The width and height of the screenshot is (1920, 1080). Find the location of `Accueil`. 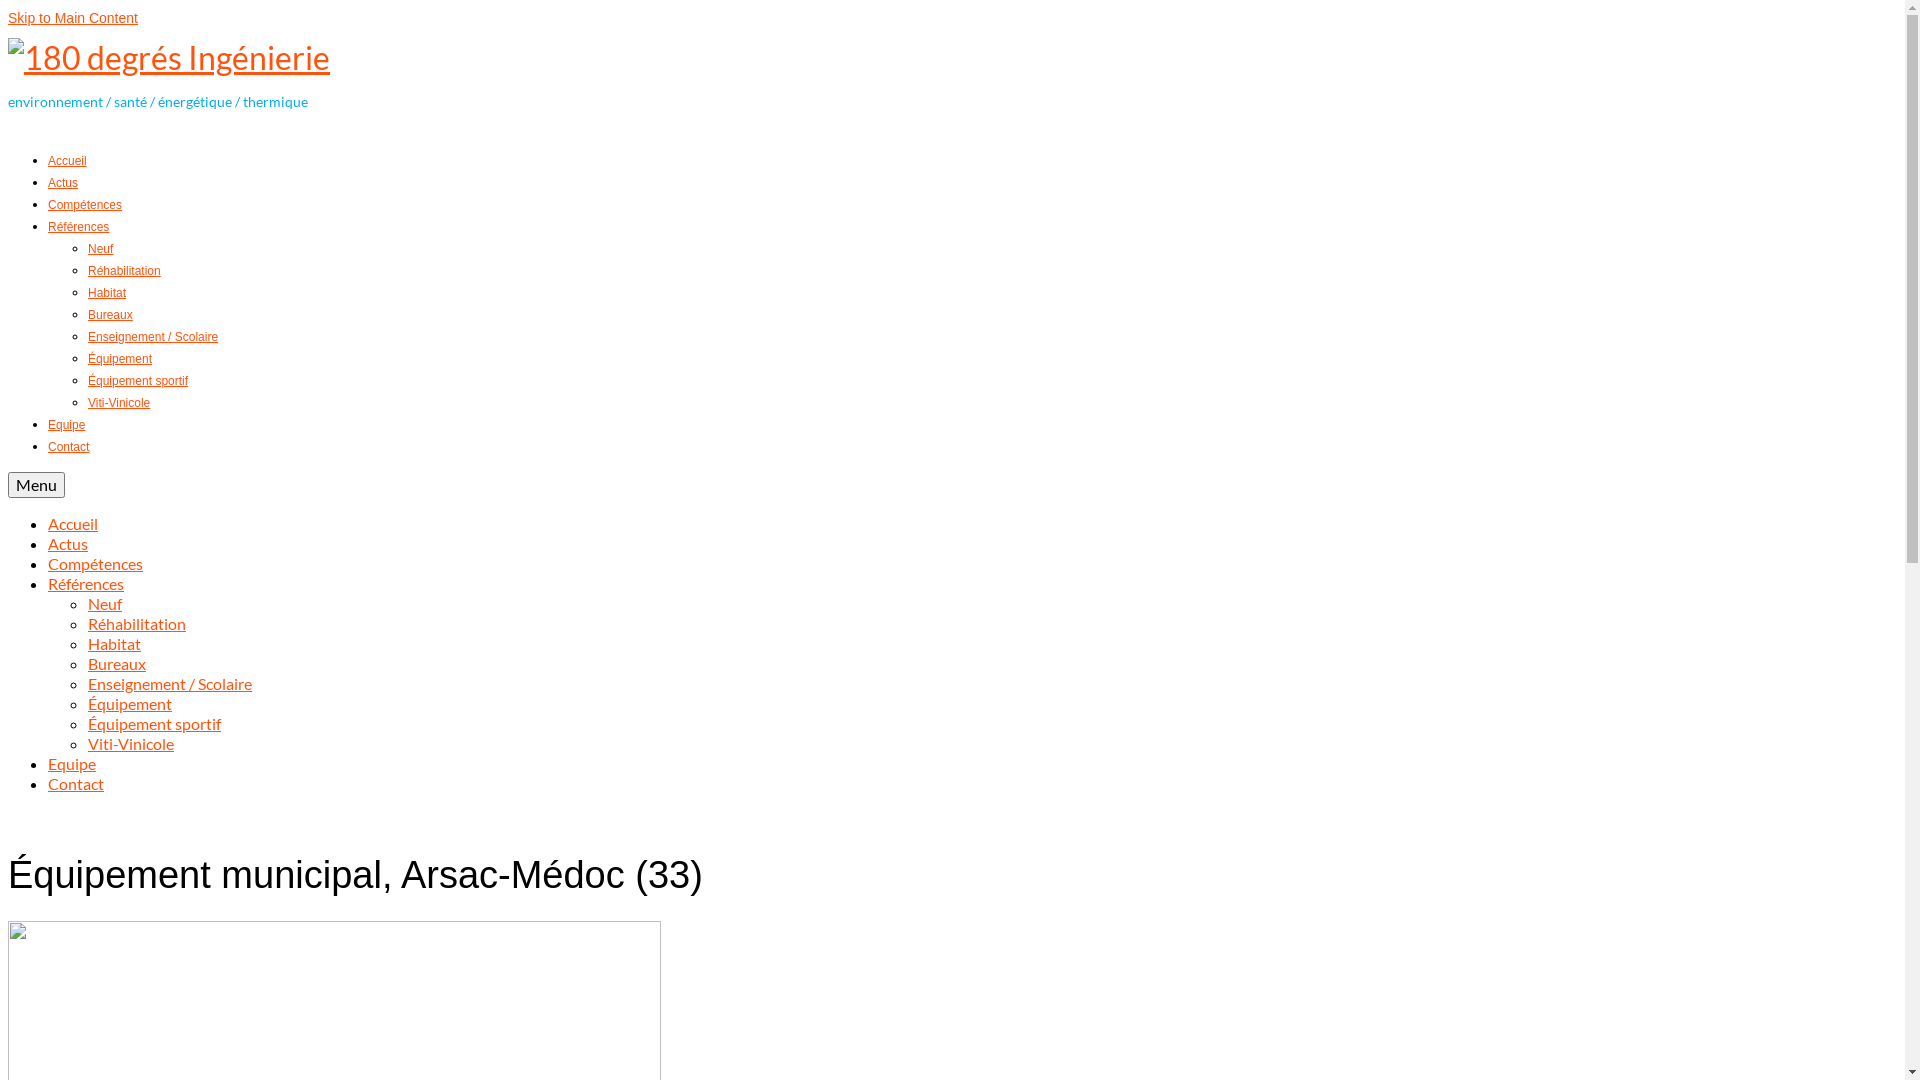

Accueil is located at coordinates (73, 524).